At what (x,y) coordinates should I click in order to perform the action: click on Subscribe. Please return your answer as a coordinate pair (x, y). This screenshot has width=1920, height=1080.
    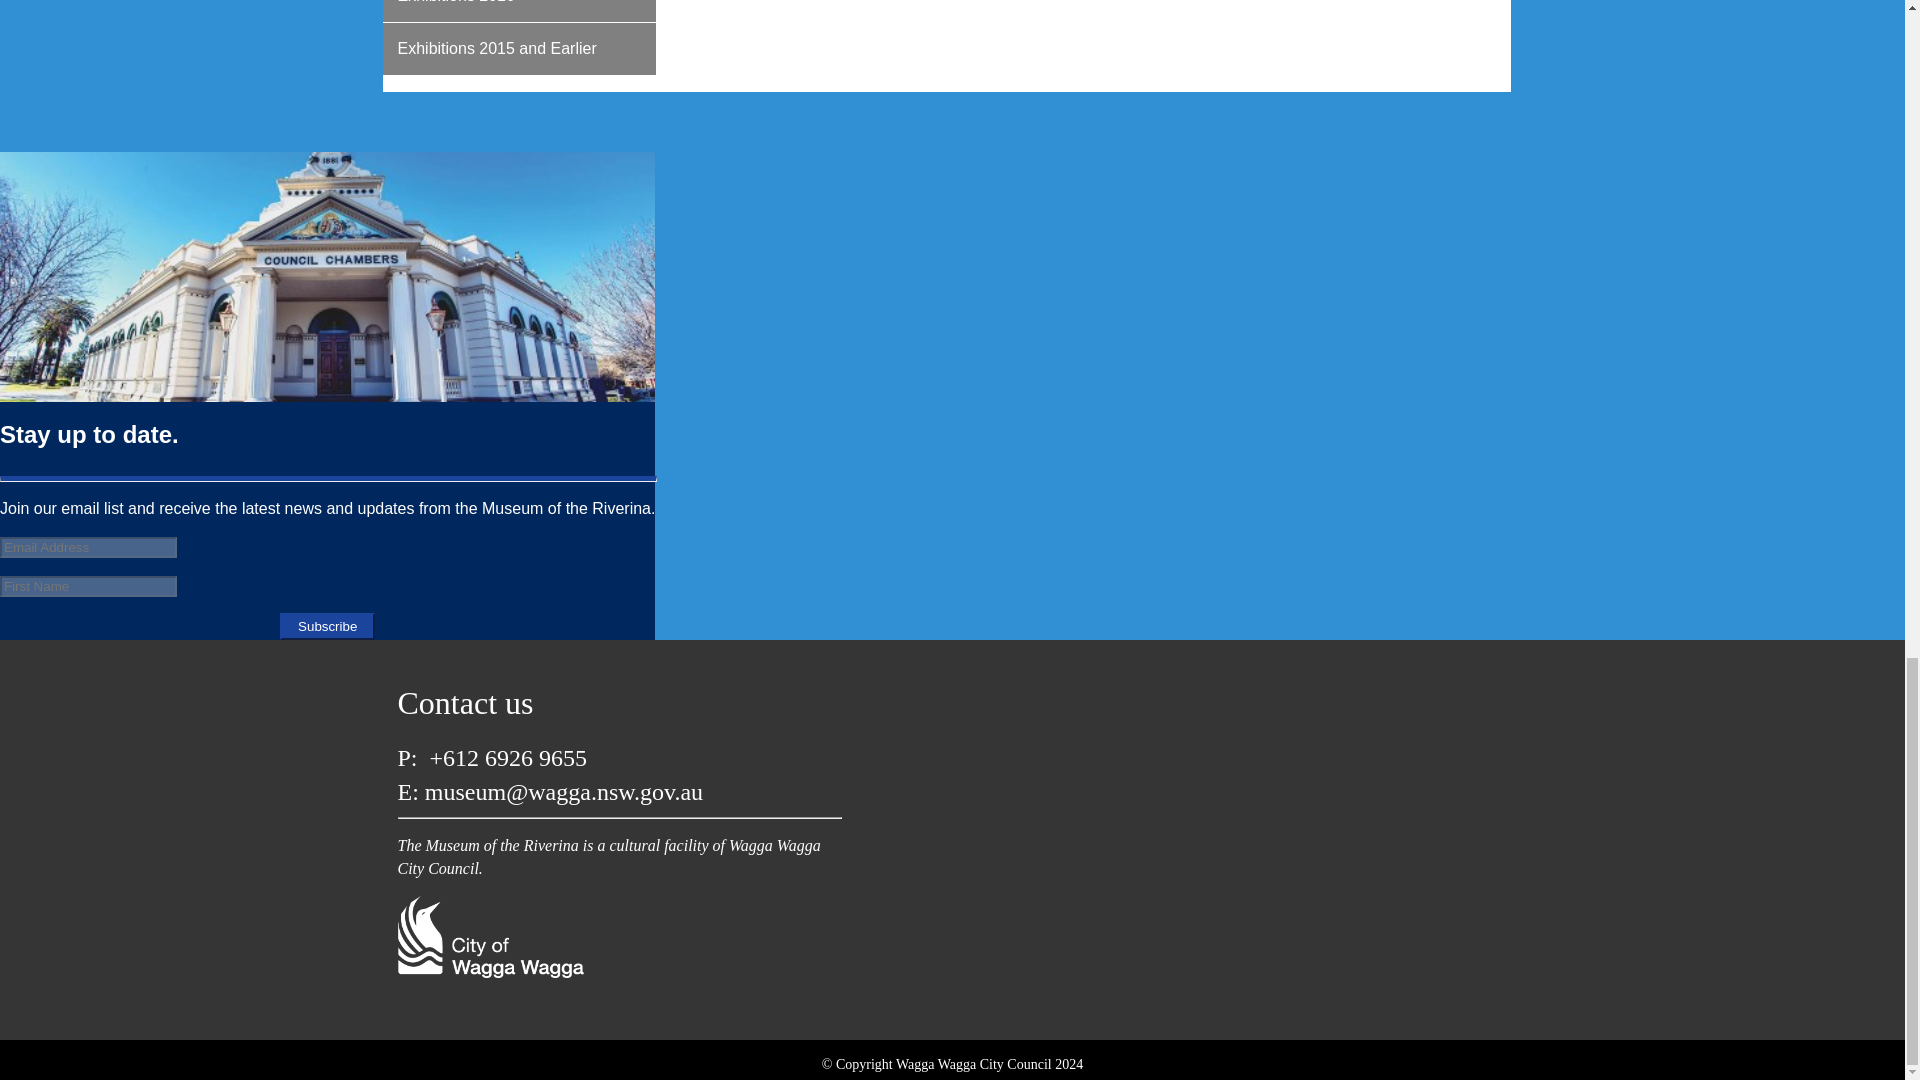
    Looking at the image, I should click on (327, 626).